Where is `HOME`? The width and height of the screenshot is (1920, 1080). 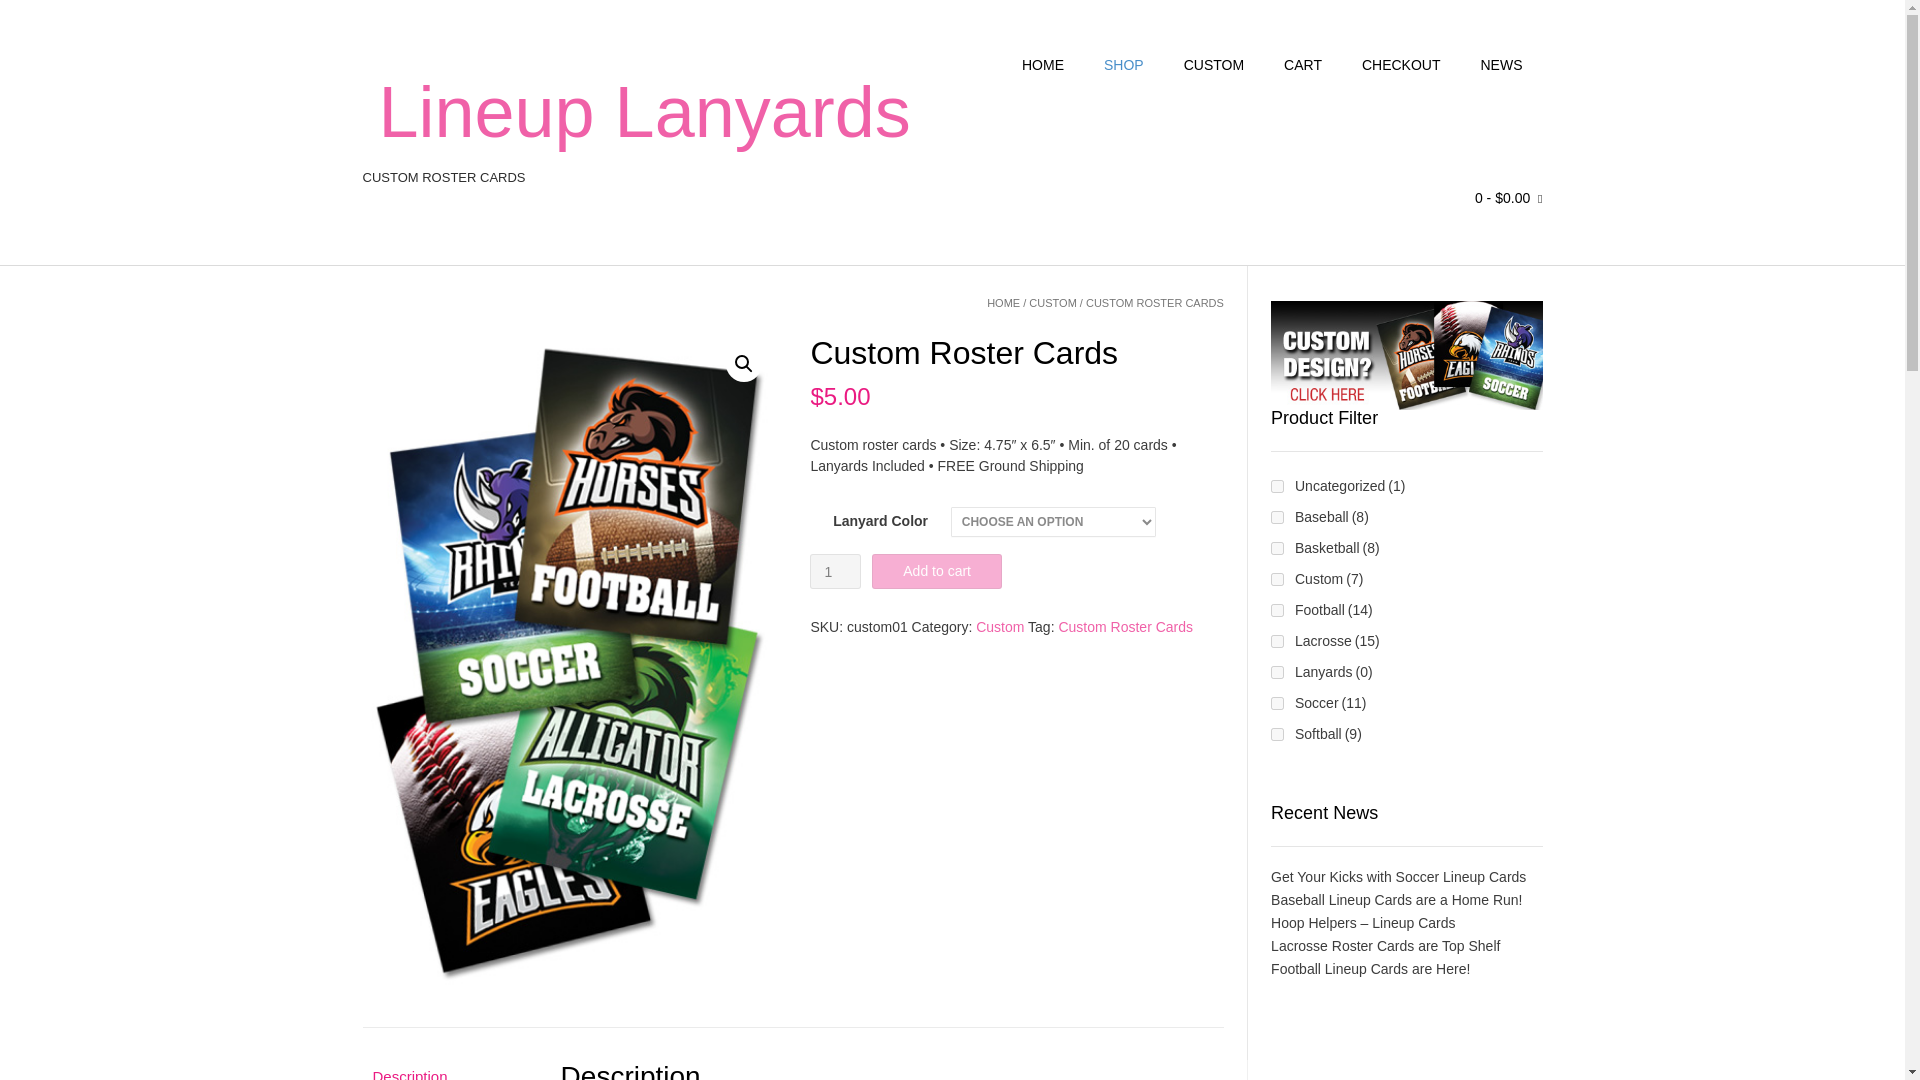 HOME is located at coordinates (1002, 302).